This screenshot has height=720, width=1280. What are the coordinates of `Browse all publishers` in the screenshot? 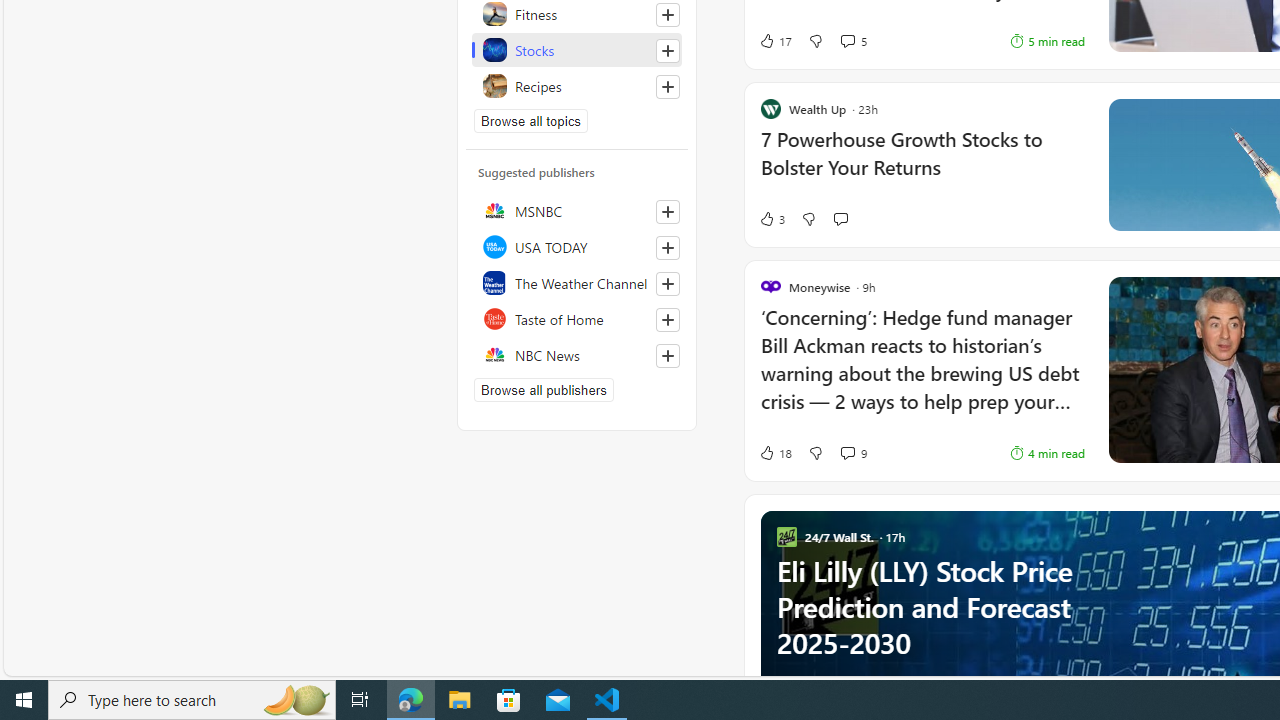 It's located at (544, 390).